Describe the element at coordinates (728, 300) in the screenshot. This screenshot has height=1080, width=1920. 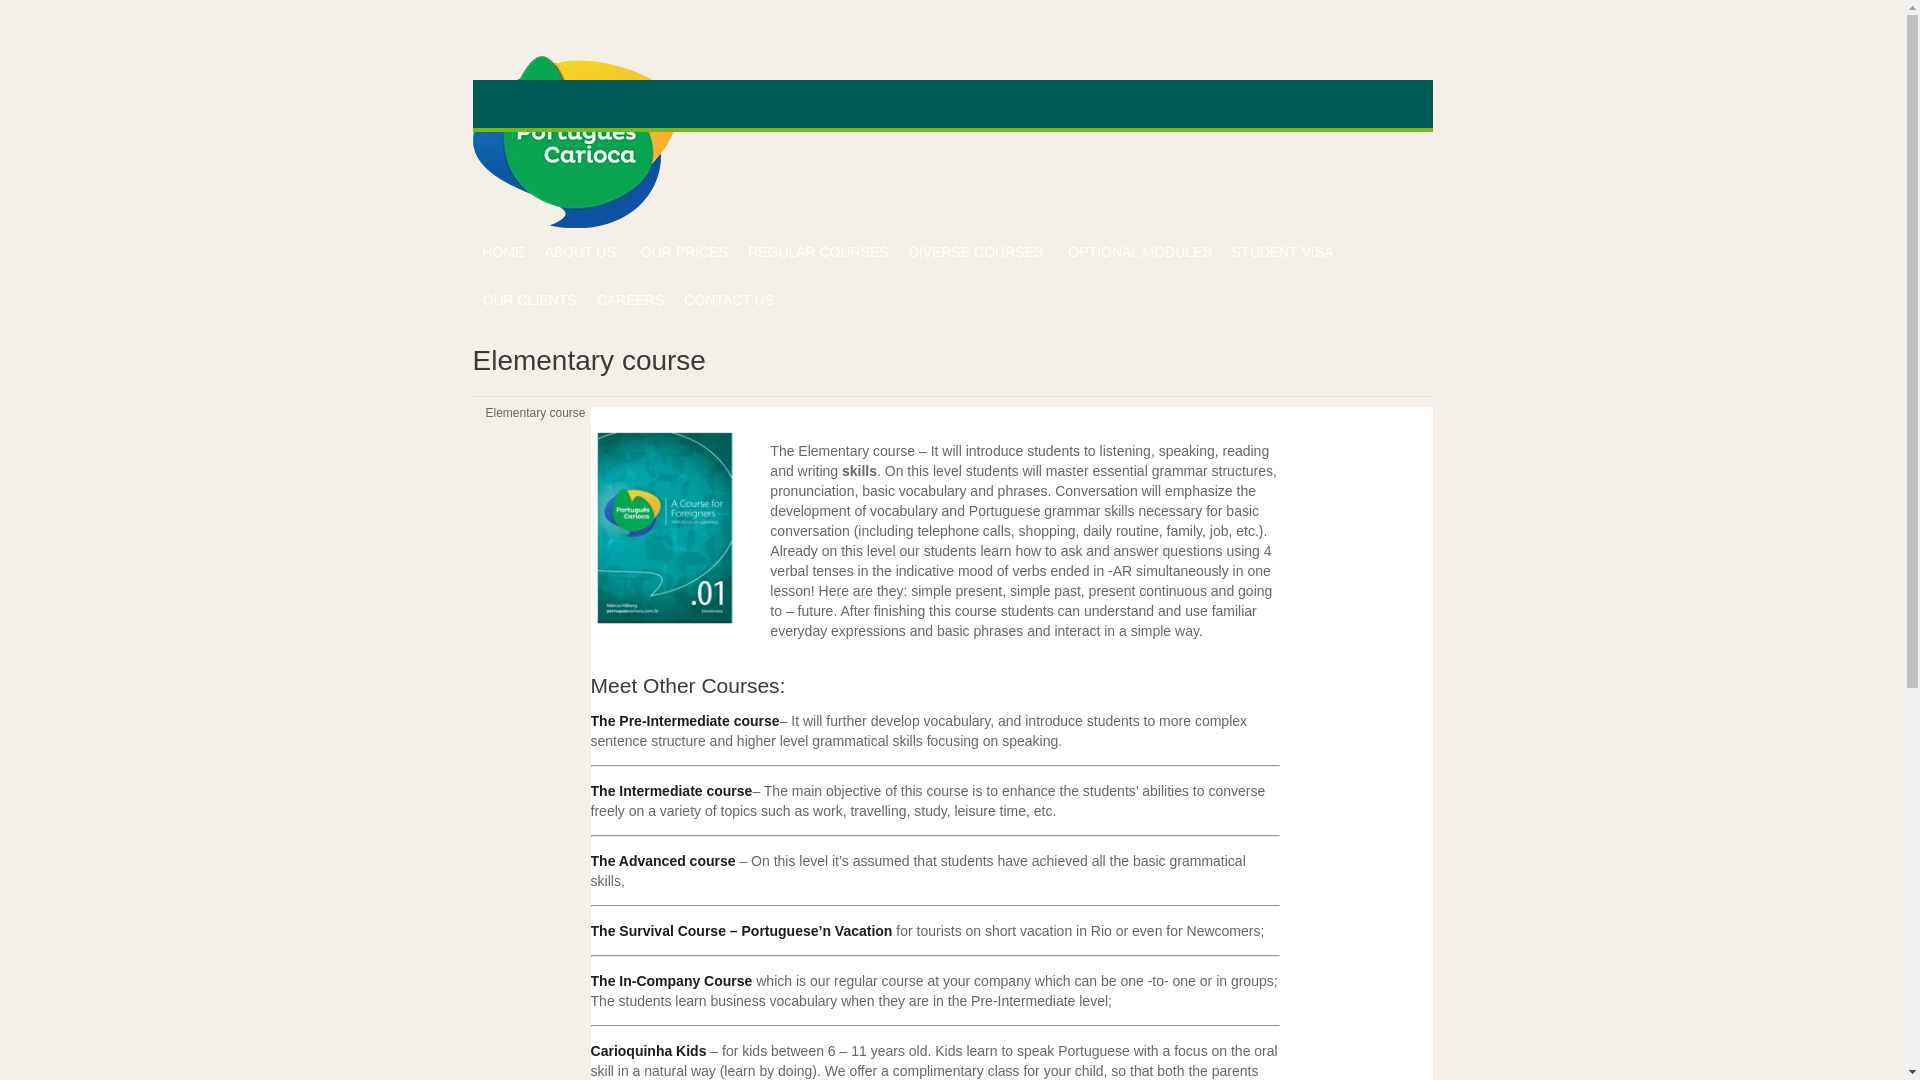
I see `CONTACT US` at that location.